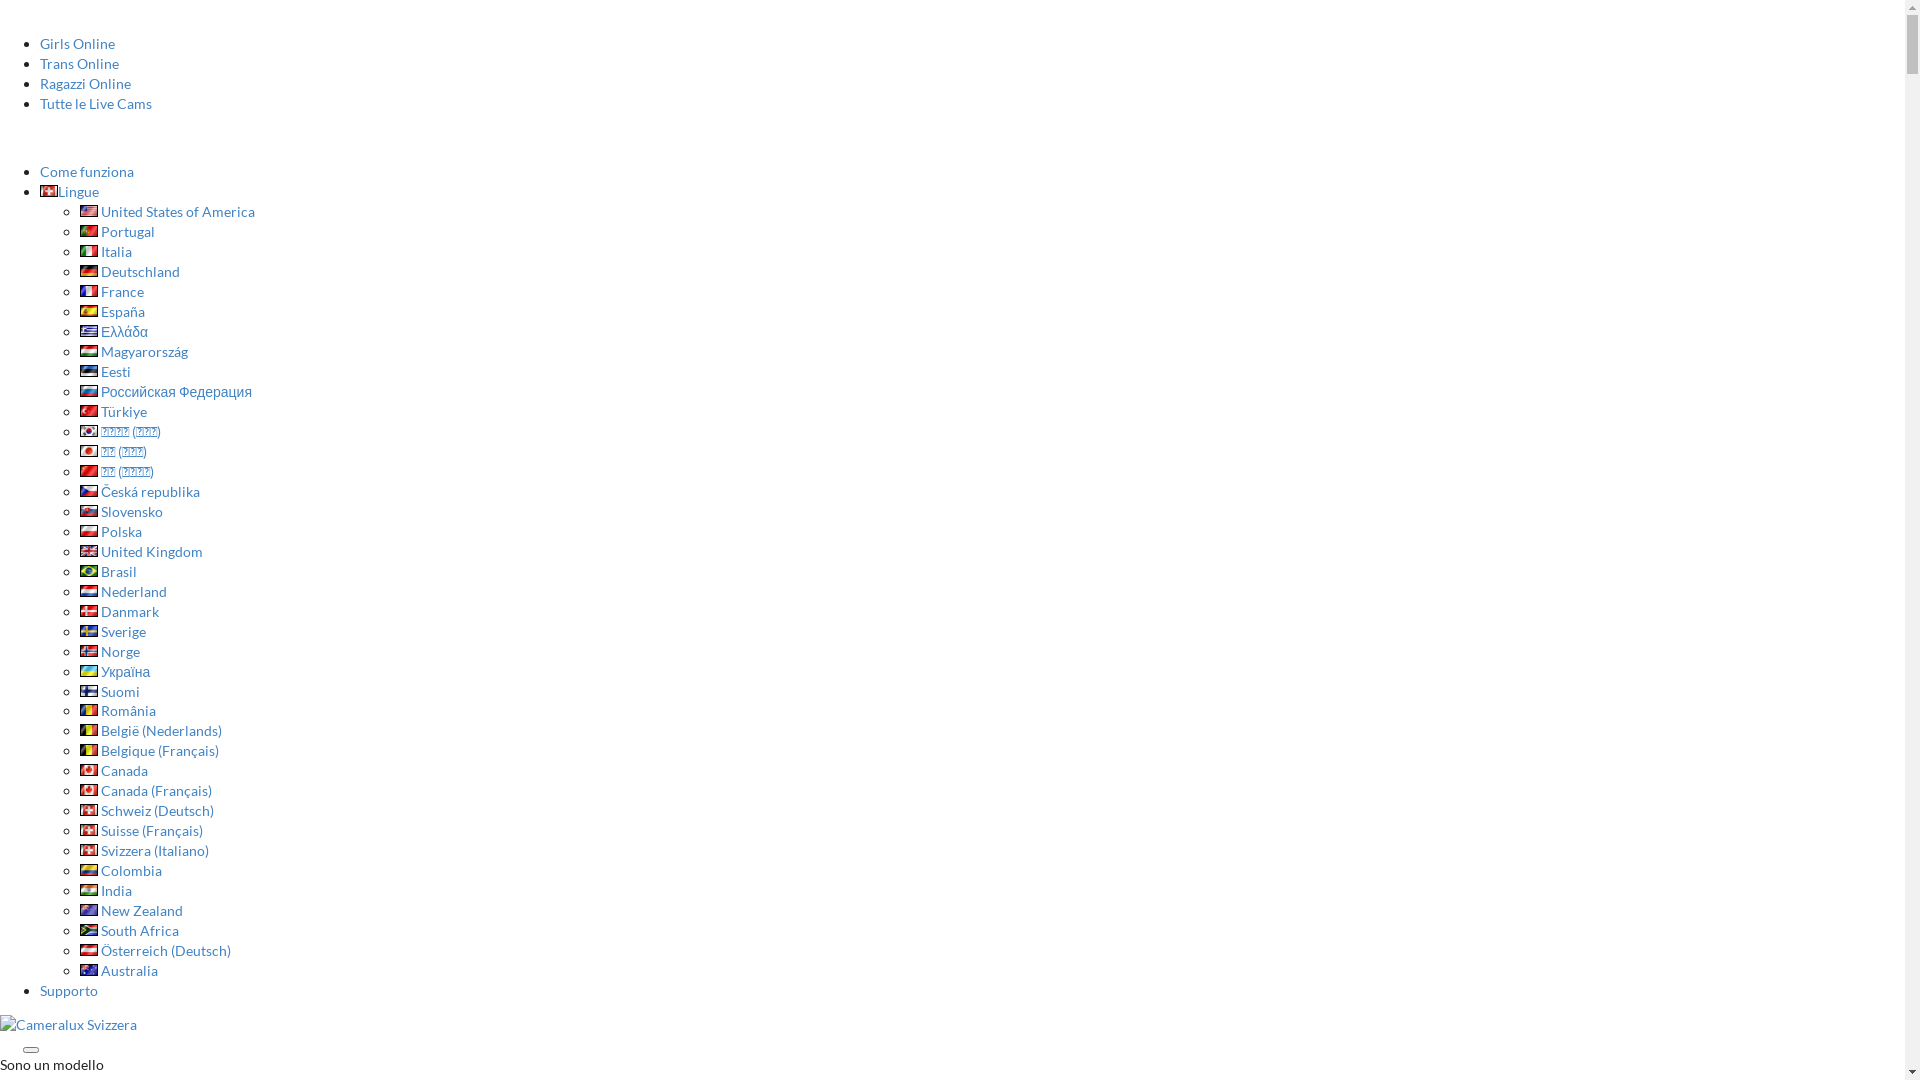 The image size is (1920, 1080). Describe the element at coordinates (120, 612) in the screenshot. I see `Danmark` at that location.